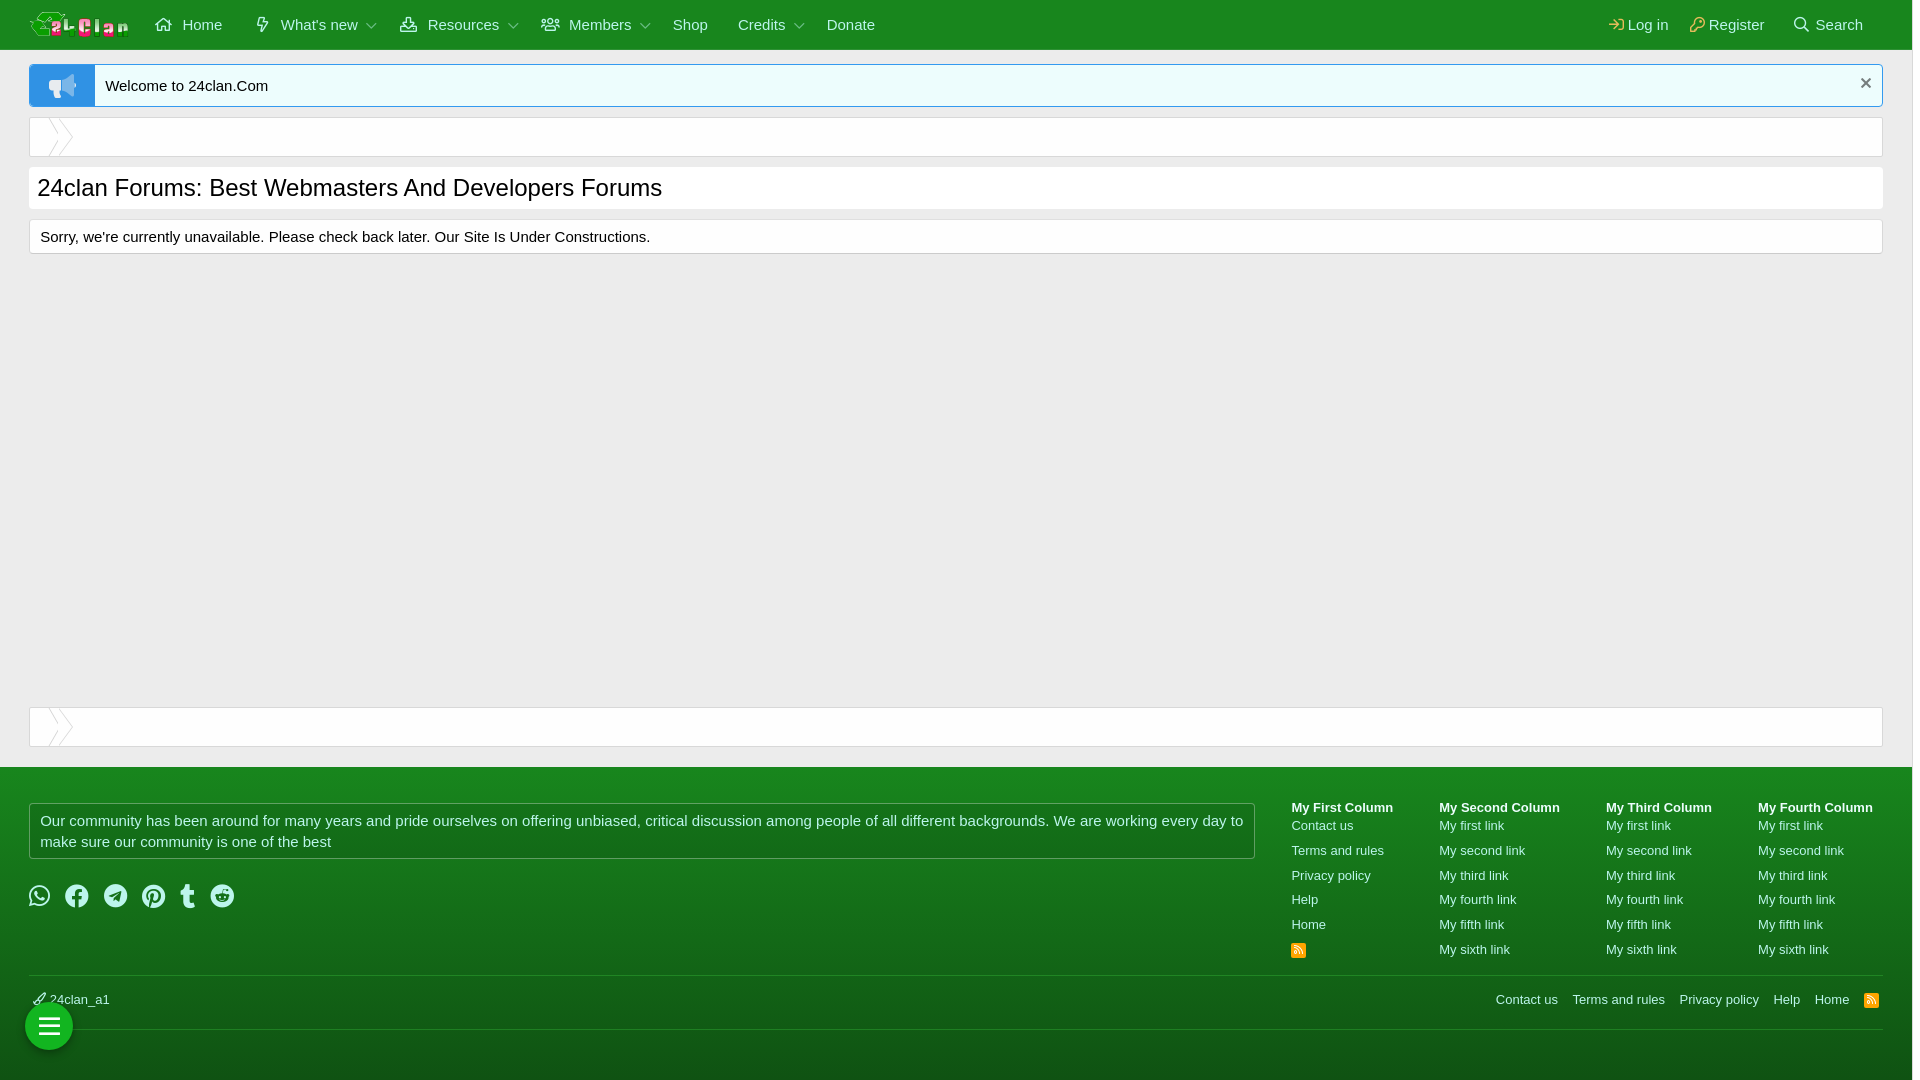  Describe the element at coordinates (1619, 1000) in the screenshot. I see `Terms and rules` at that location.